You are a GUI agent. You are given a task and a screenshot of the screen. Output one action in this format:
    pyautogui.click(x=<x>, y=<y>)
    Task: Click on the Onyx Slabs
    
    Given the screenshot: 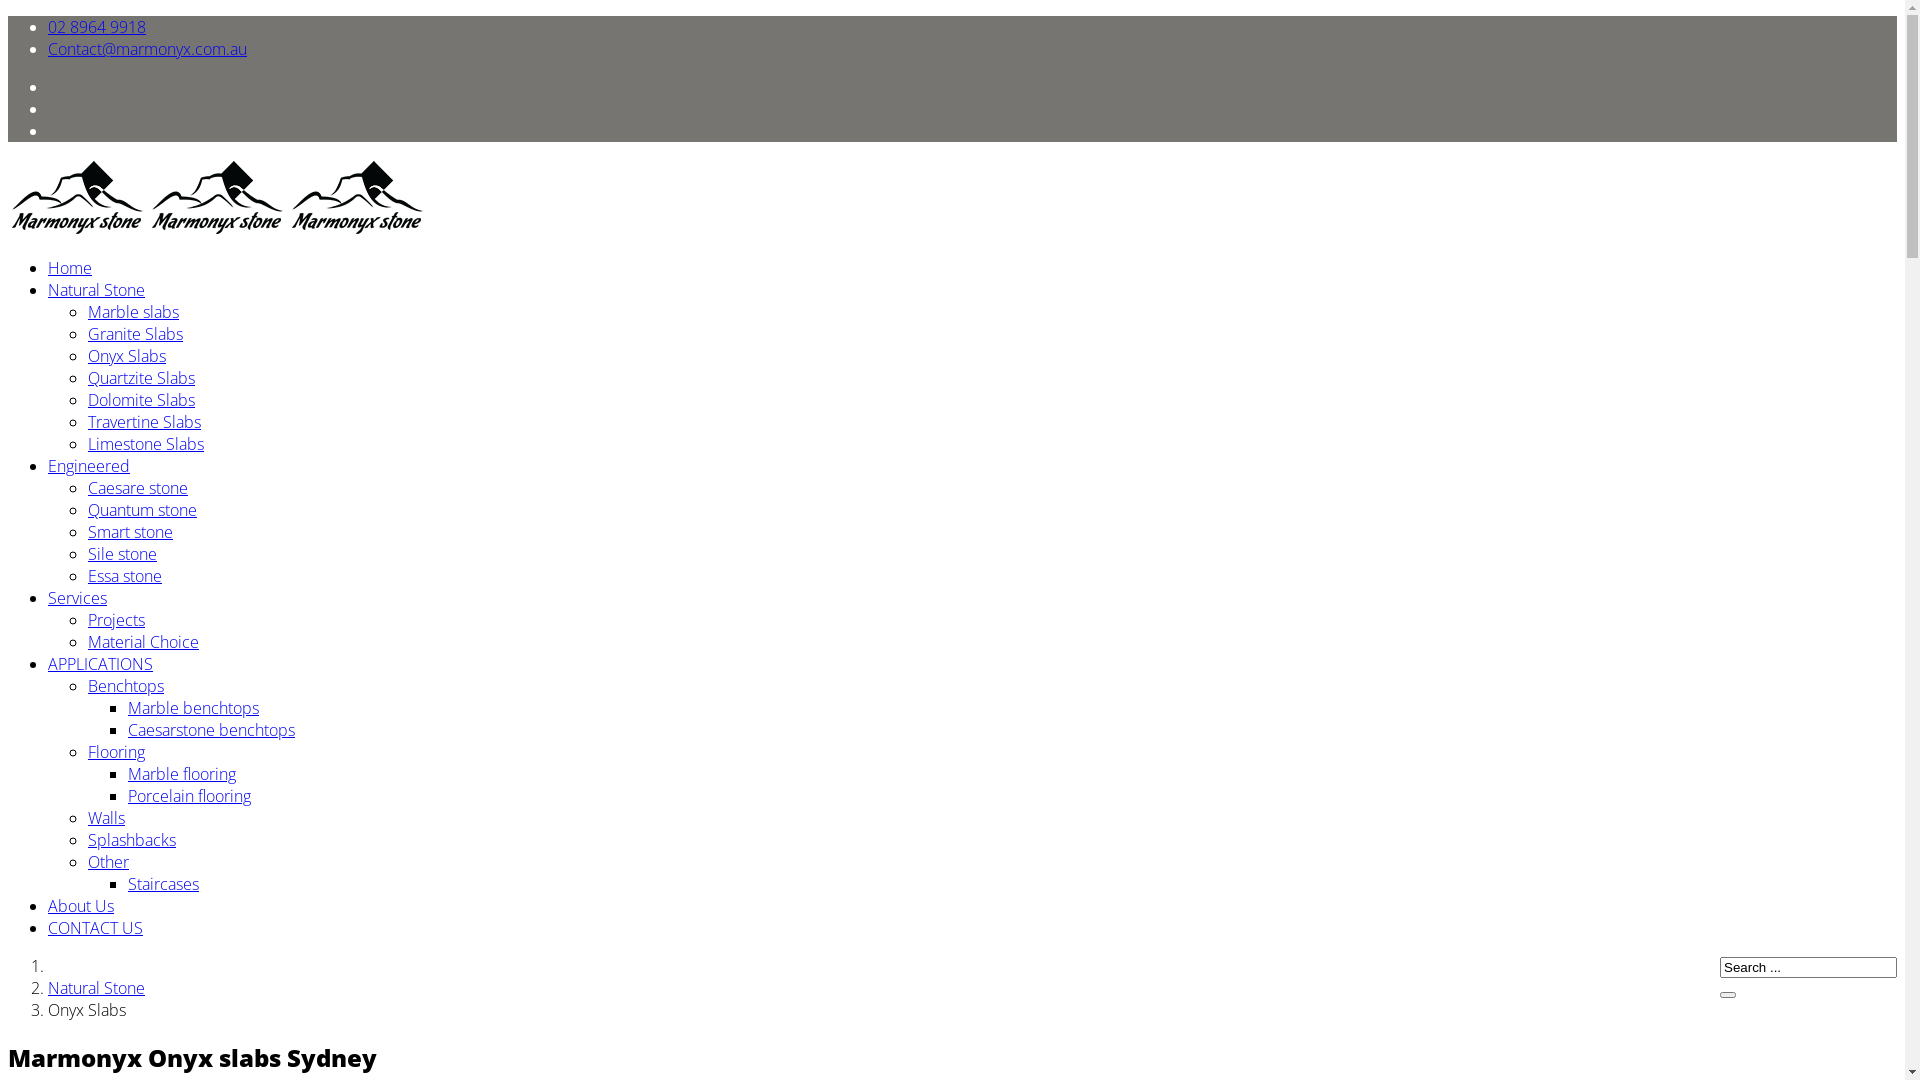 What is the action you would take?
    pyautogui.click(x=127, y=356)
    